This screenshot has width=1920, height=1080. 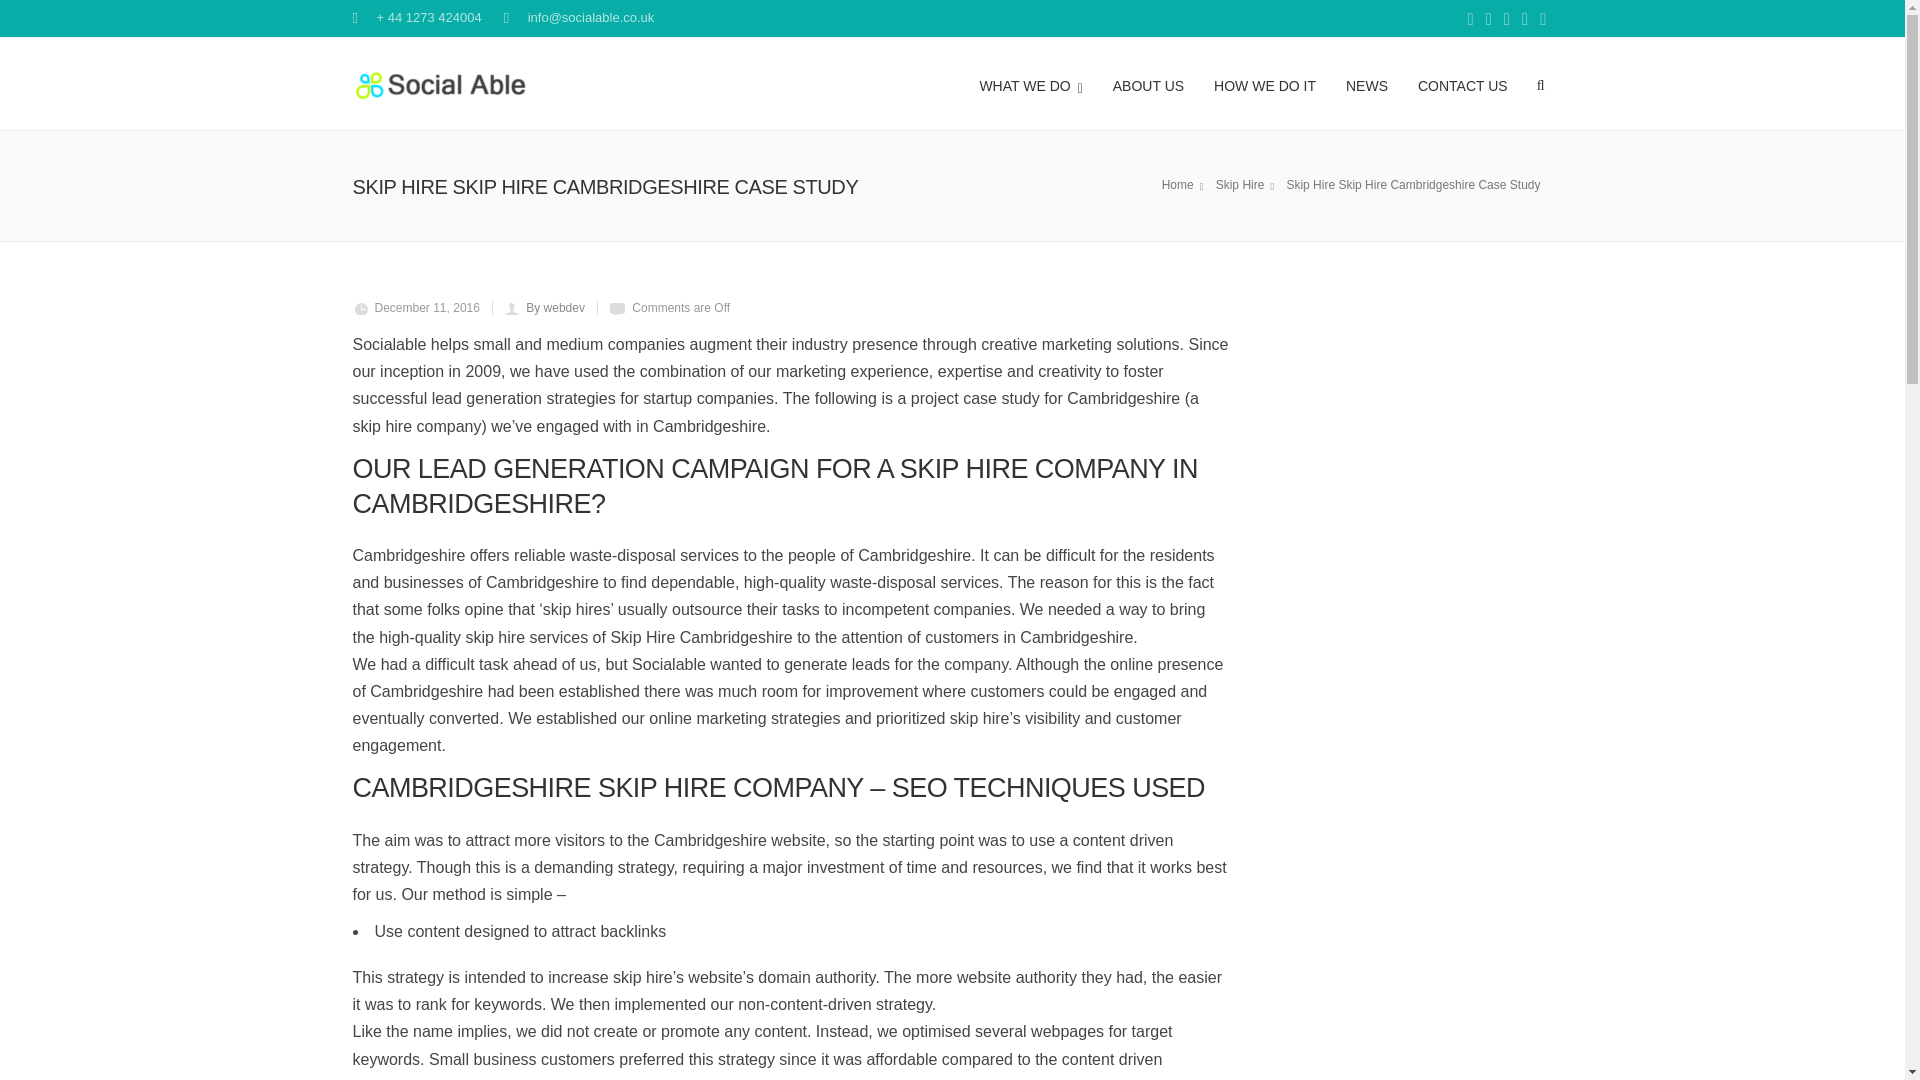 What do you see at coordinates (1264, 83) in the screenshot?
I see `HOW WE DO IT` at bounding box center [1264, 83].